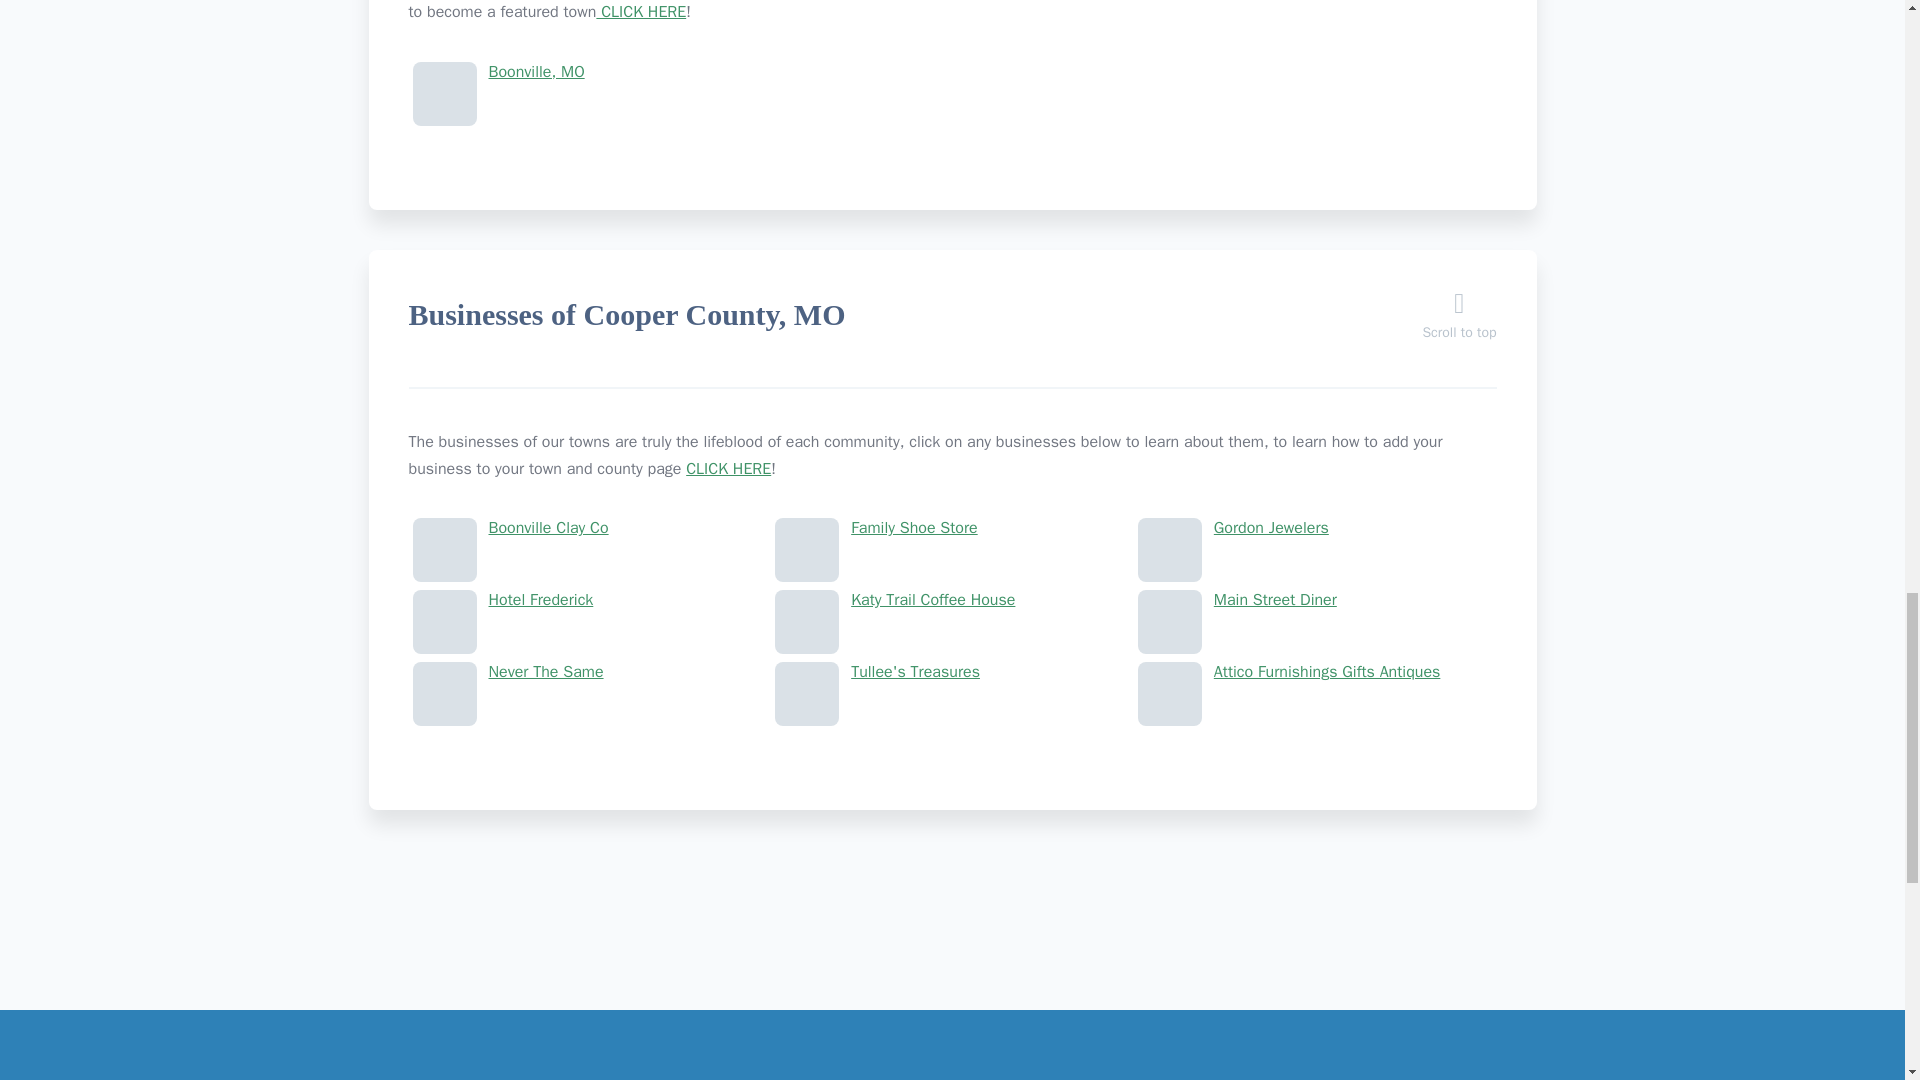  Describe the element at coordinates (1458, 322) in the screenshot. I see `Scroll to top` at that location.